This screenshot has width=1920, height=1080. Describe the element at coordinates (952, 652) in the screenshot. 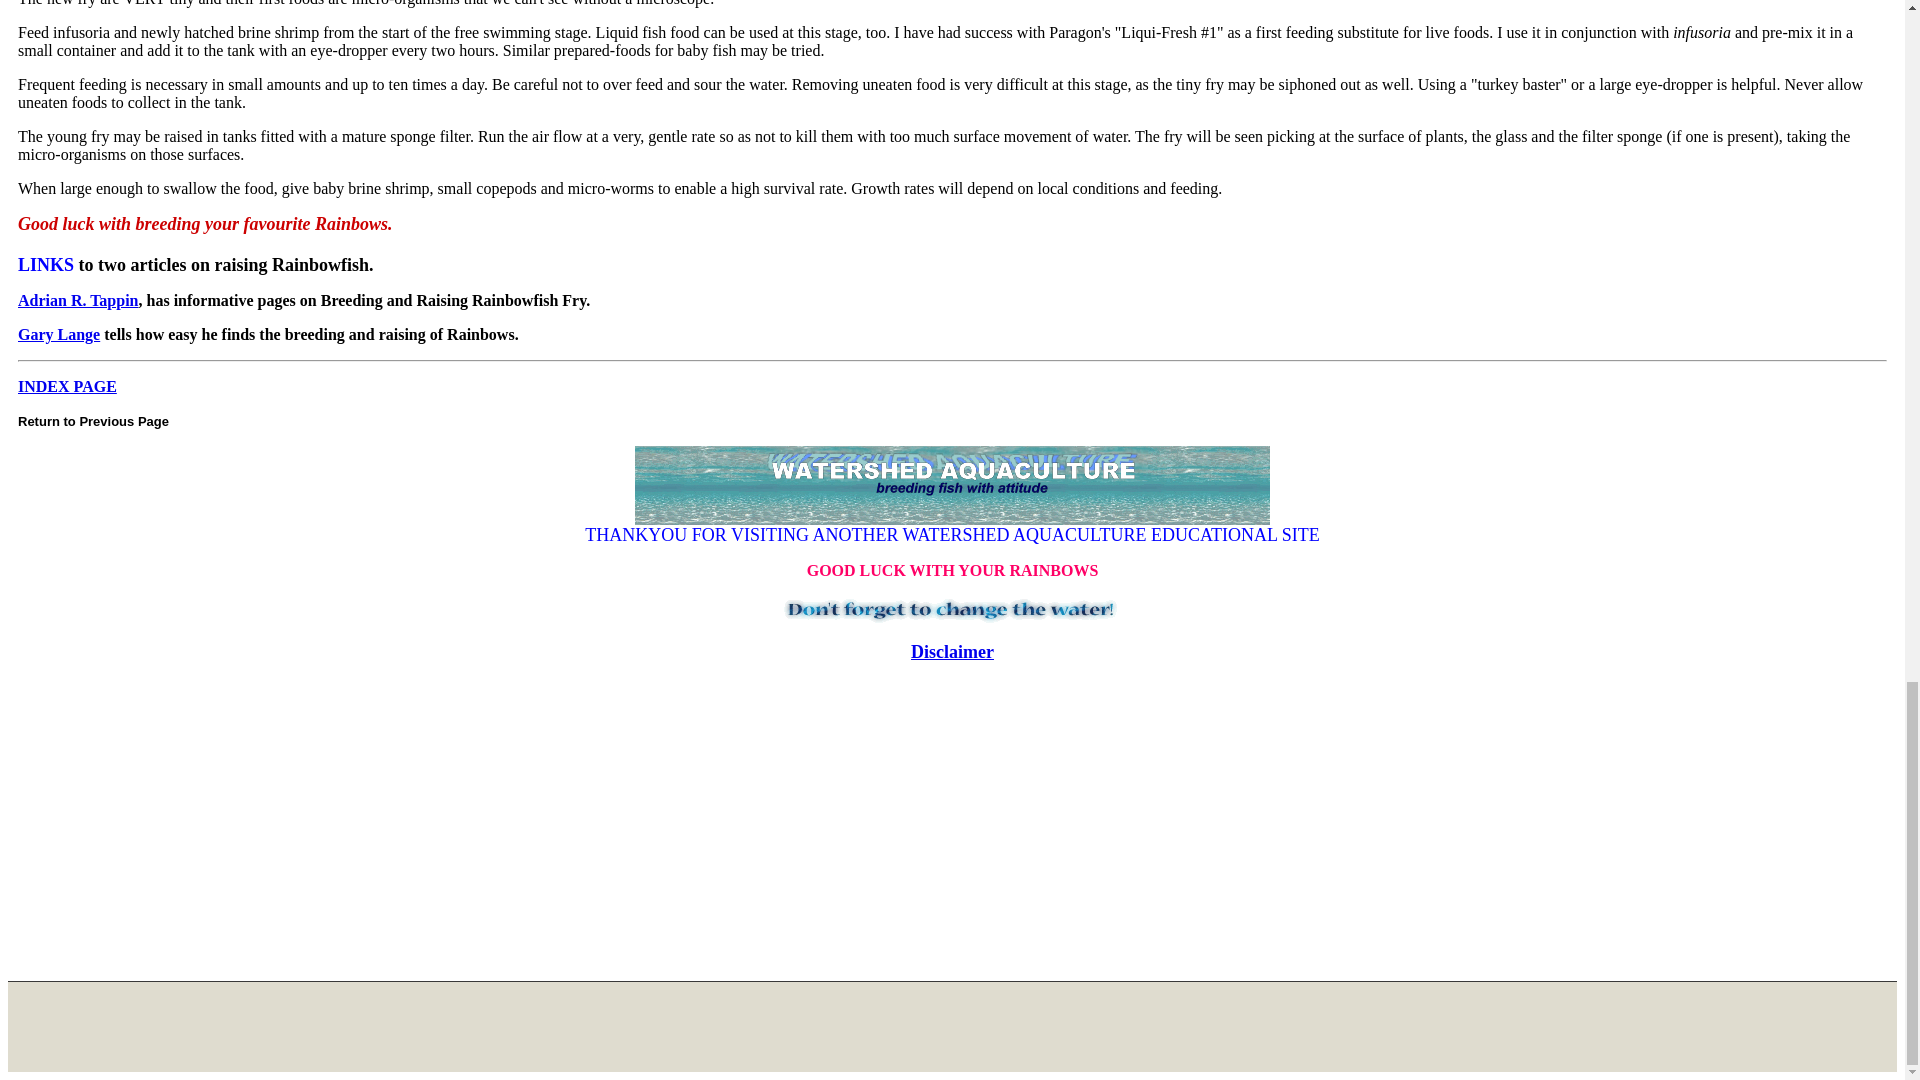

I see `Disclaimer` at that location.